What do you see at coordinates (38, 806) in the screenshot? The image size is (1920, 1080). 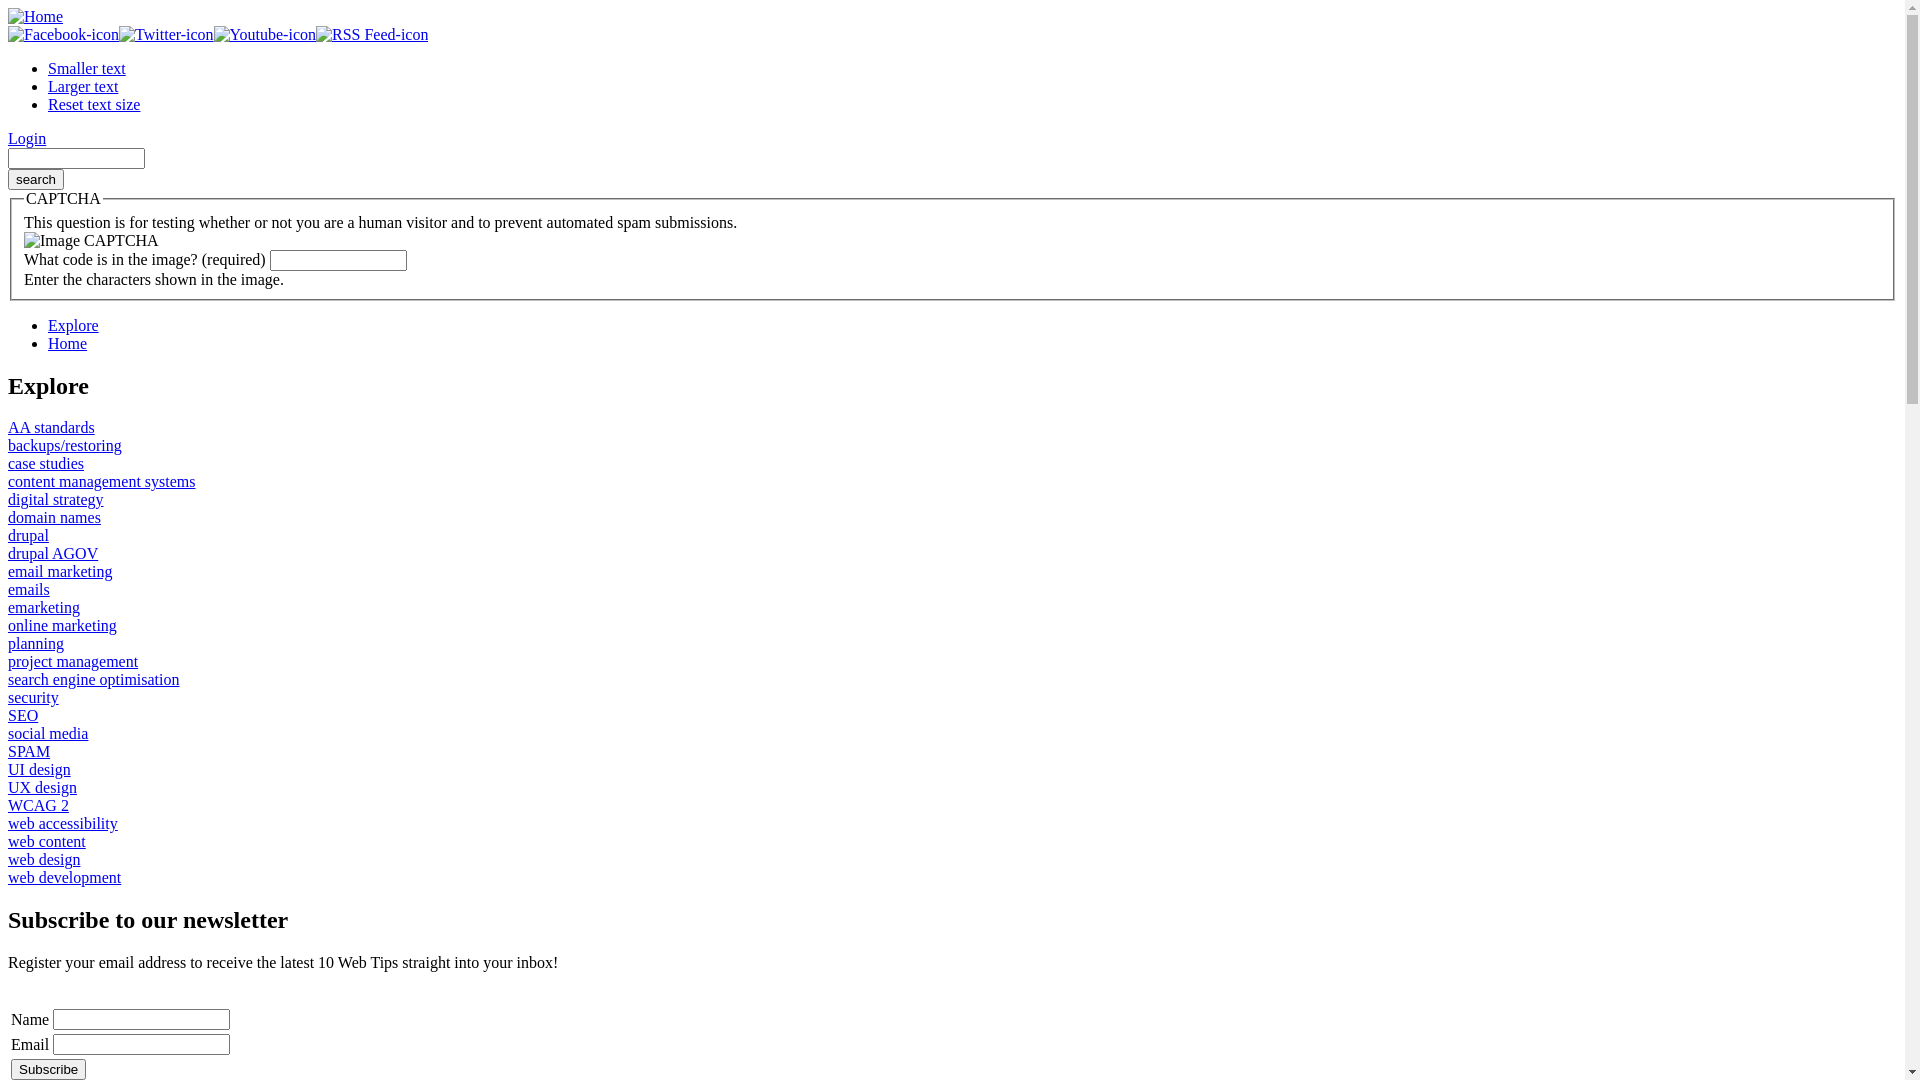 I see `WCAG 2` at bounding box center [38, 806].